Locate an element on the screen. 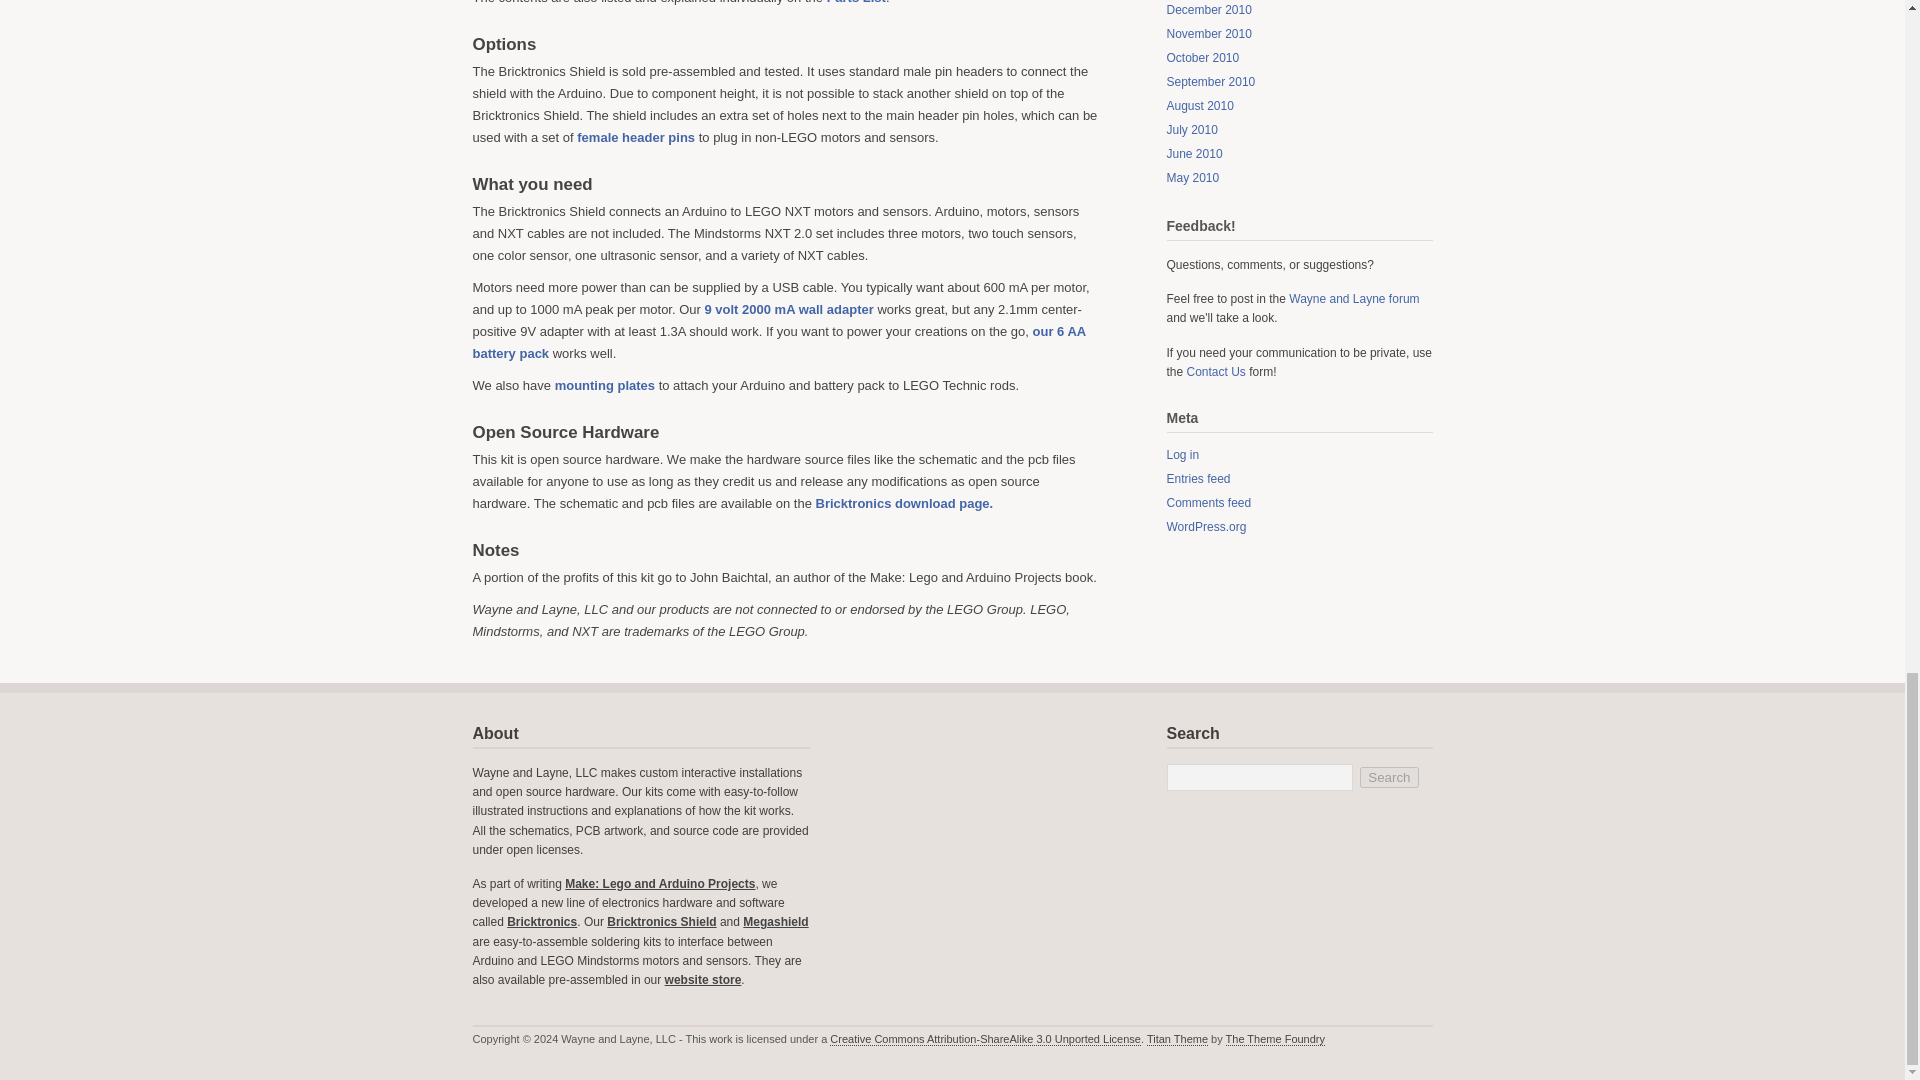 This screenshot has height=1080, width=1920. Search is located at coordinates (1388, 777).